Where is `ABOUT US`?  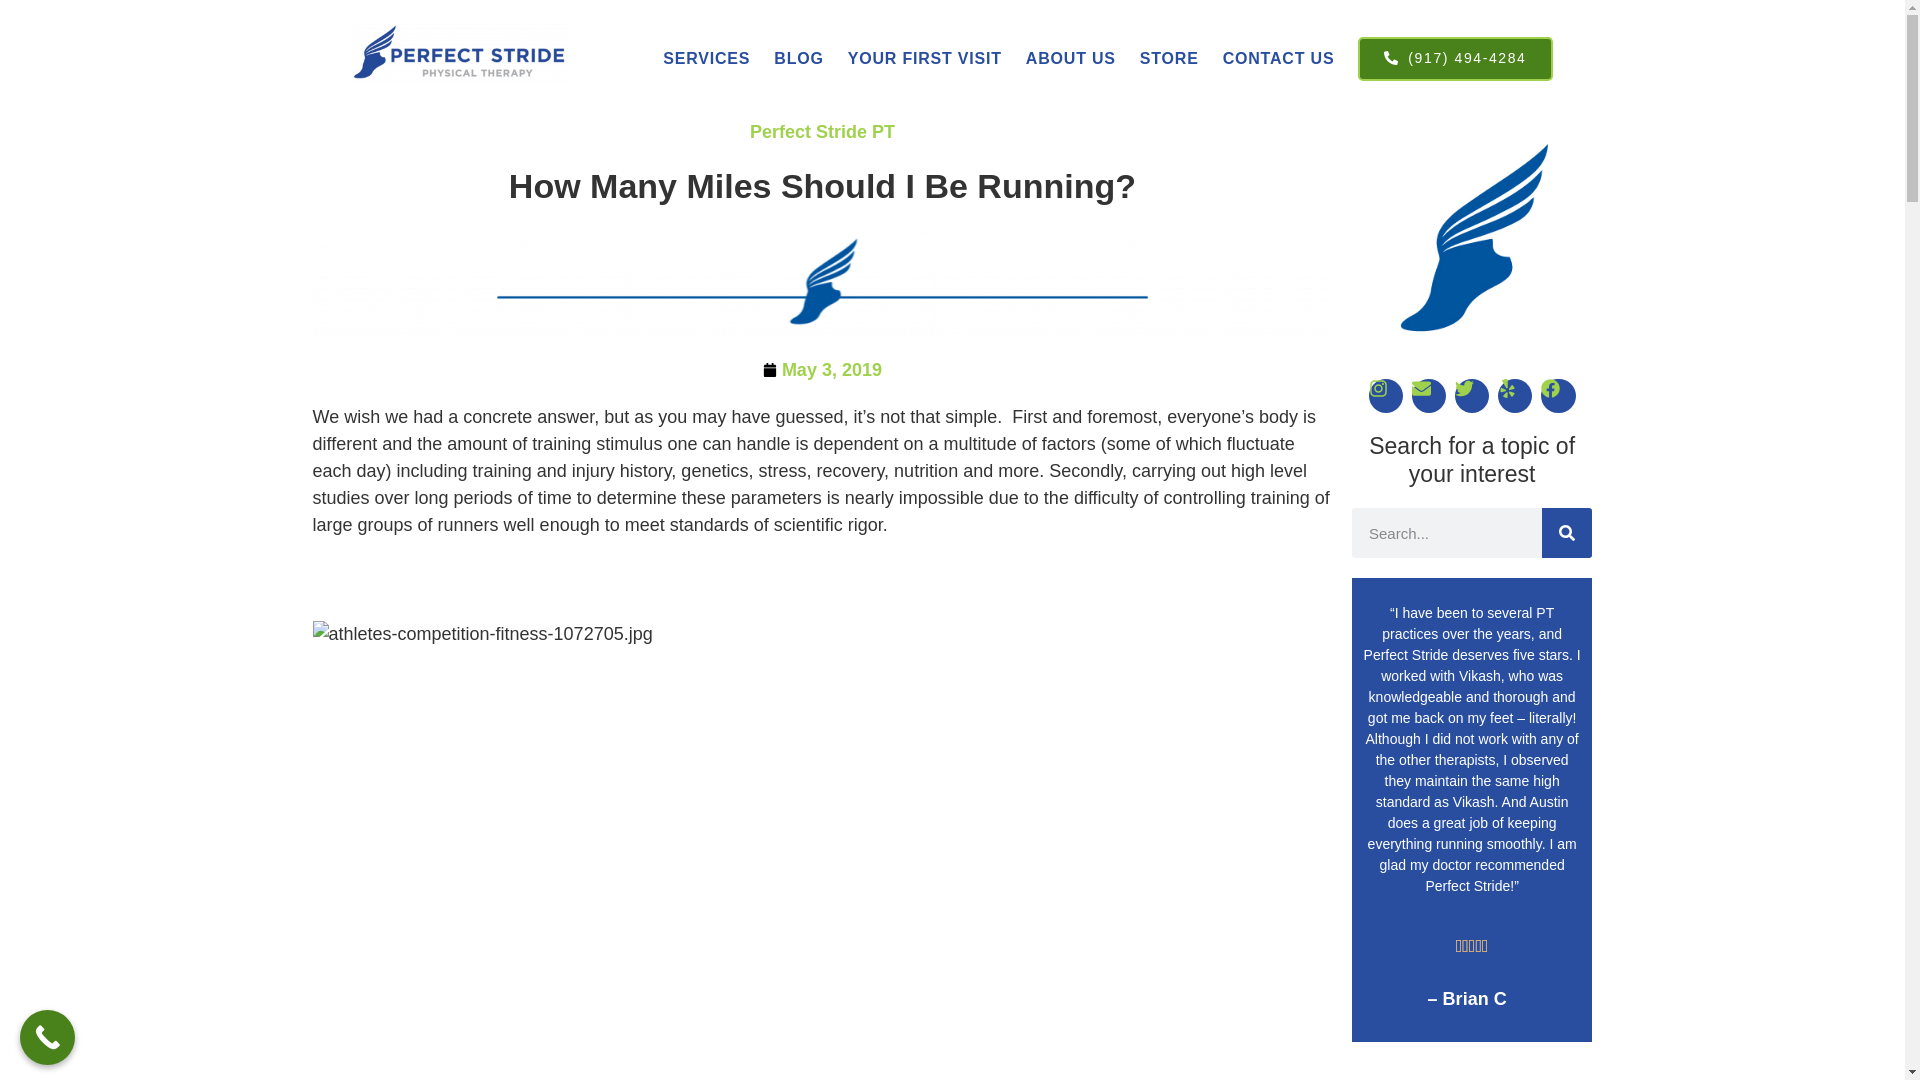
ABOUT US is located at coordinates (1070, 58).